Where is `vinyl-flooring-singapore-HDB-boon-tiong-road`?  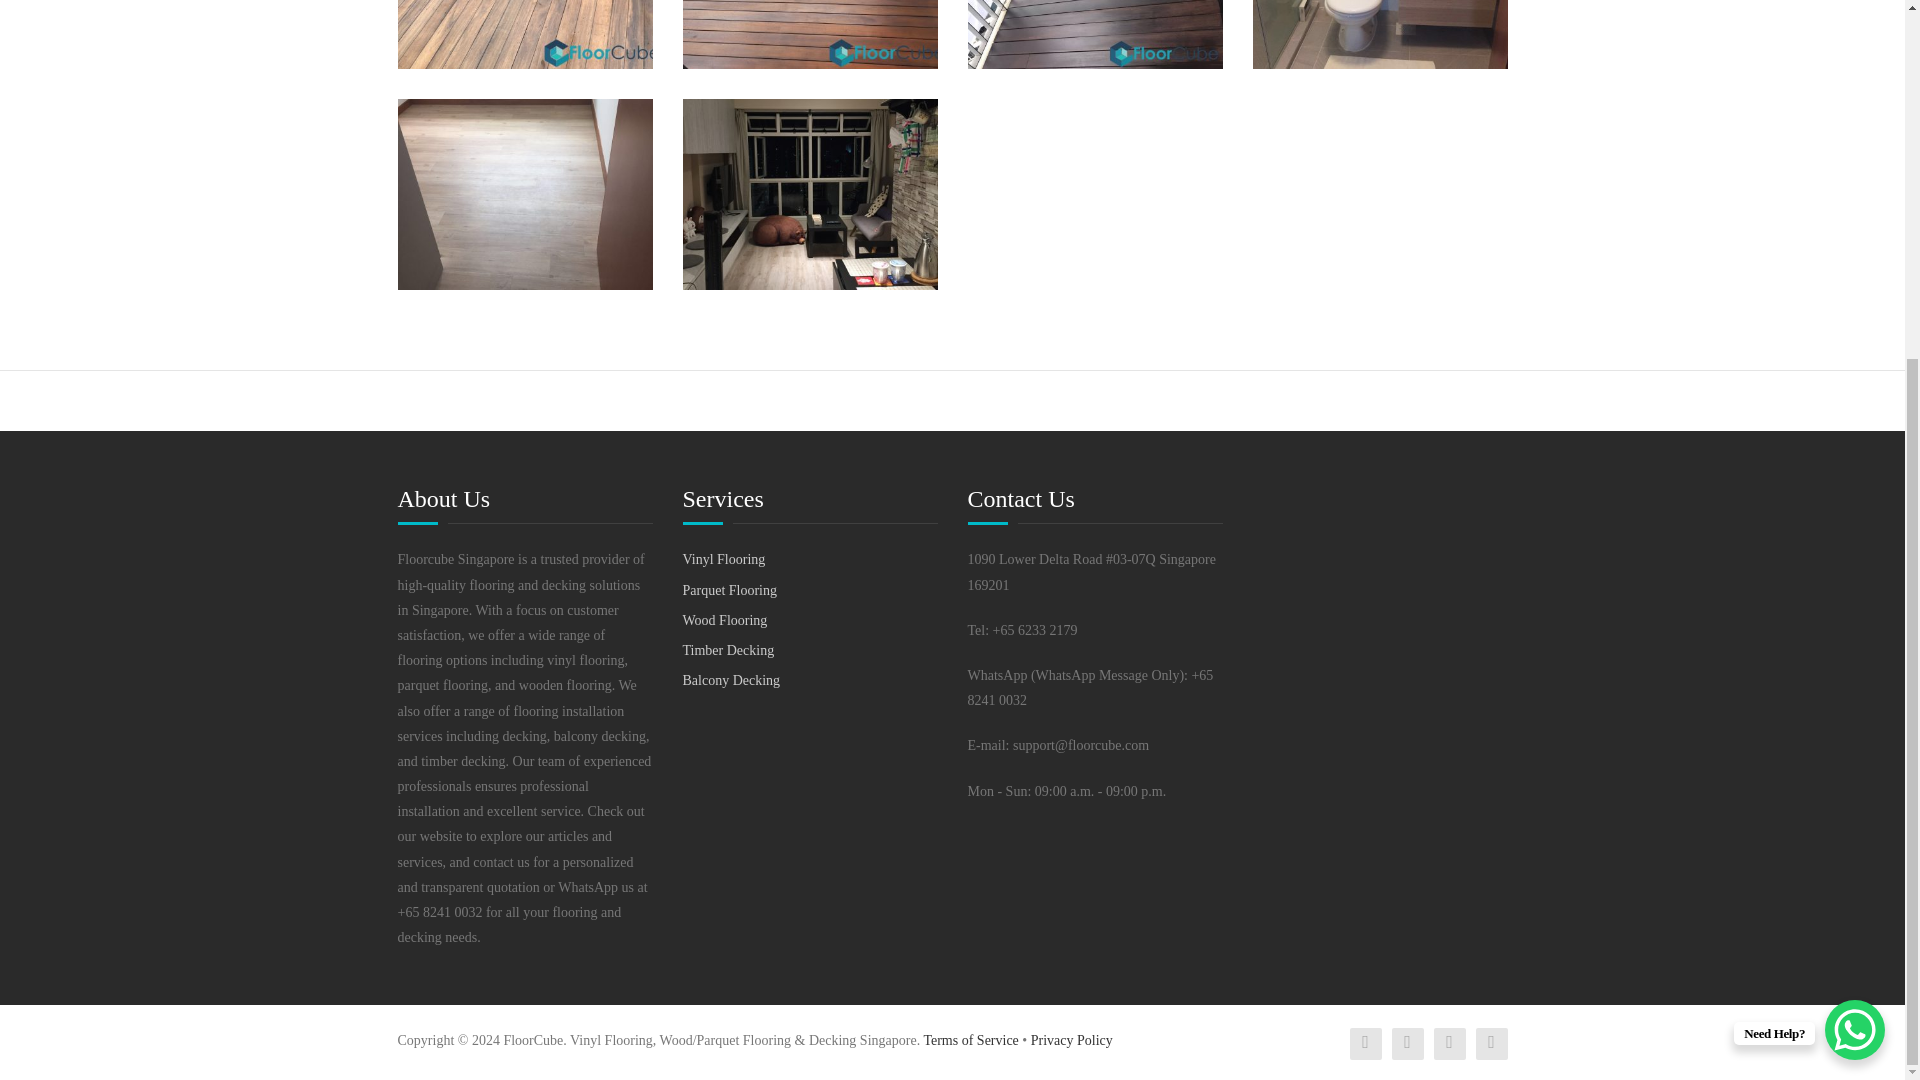
vinyl-flooring-singapore-HDB-boon-tiong-road is located at coordinates (808, 194).